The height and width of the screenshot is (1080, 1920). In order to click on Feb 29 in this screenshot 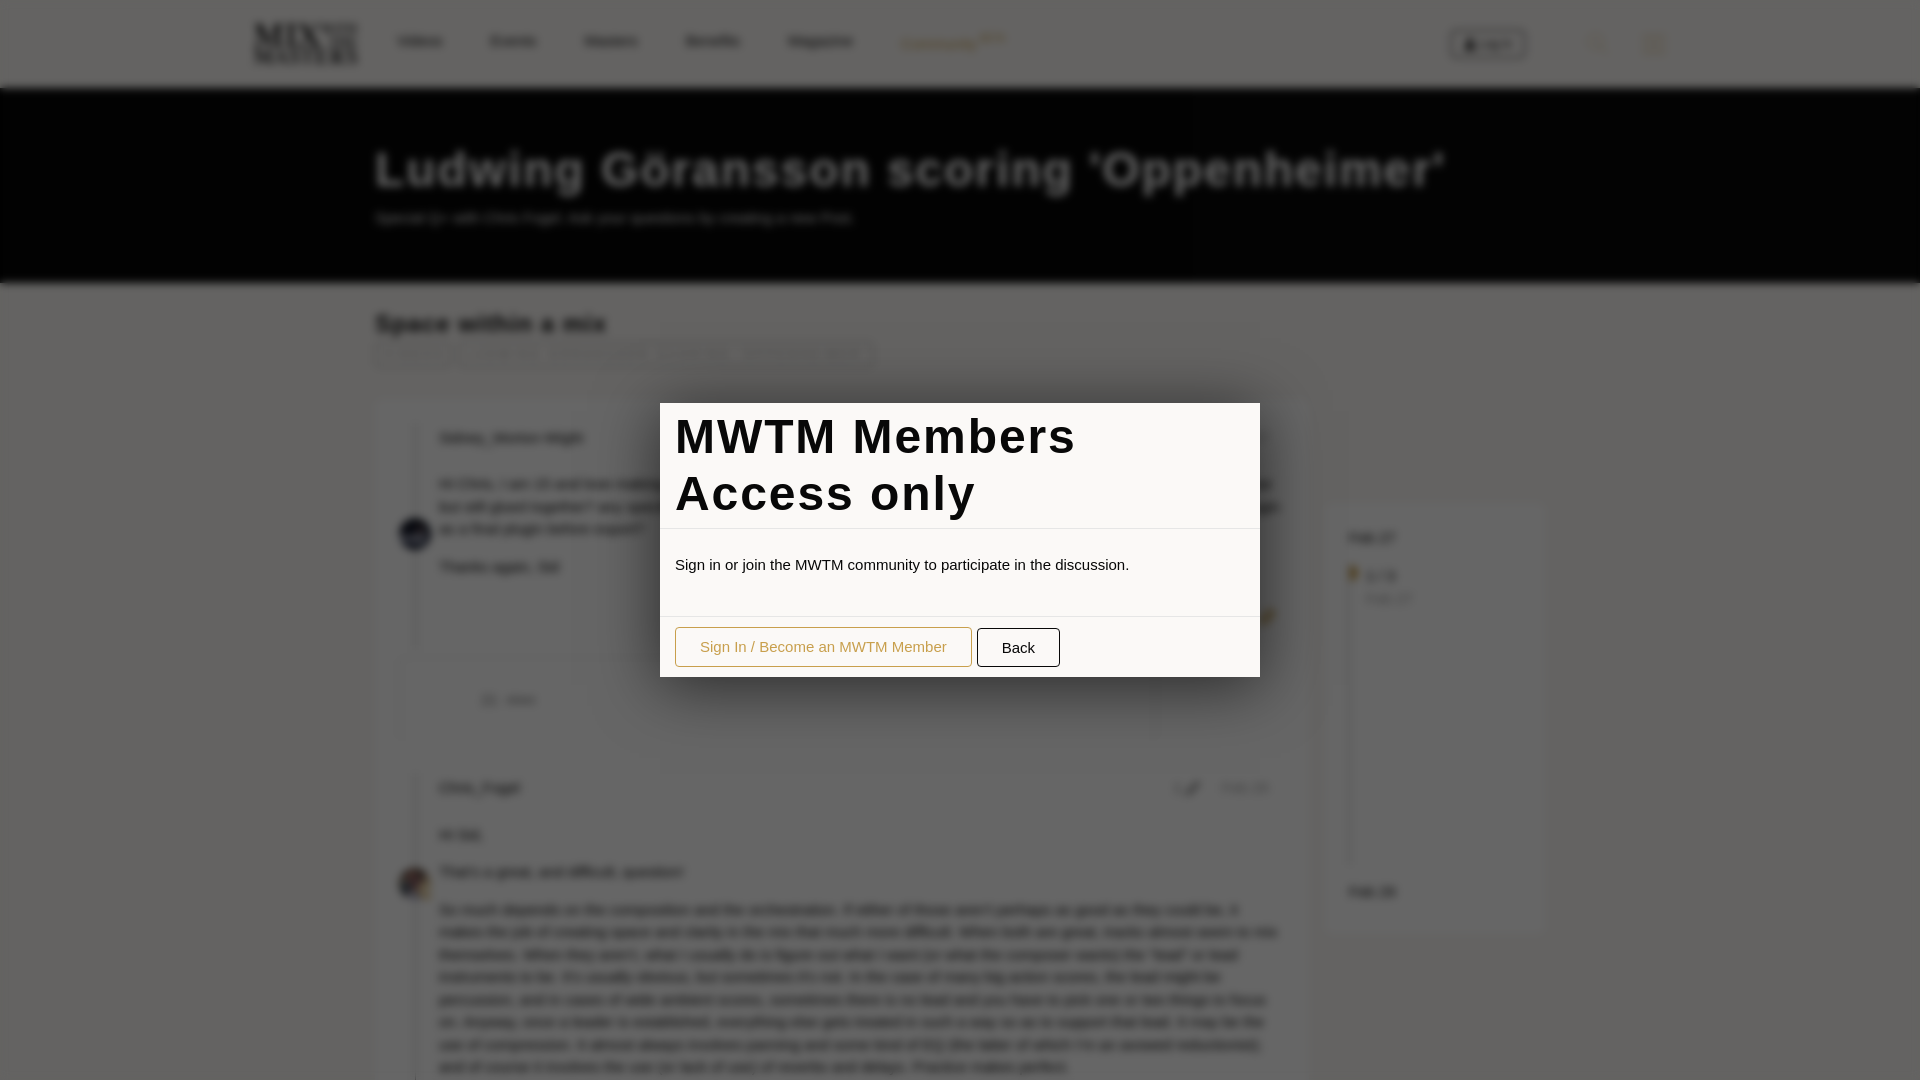, I will do `click(1372, 890)`.